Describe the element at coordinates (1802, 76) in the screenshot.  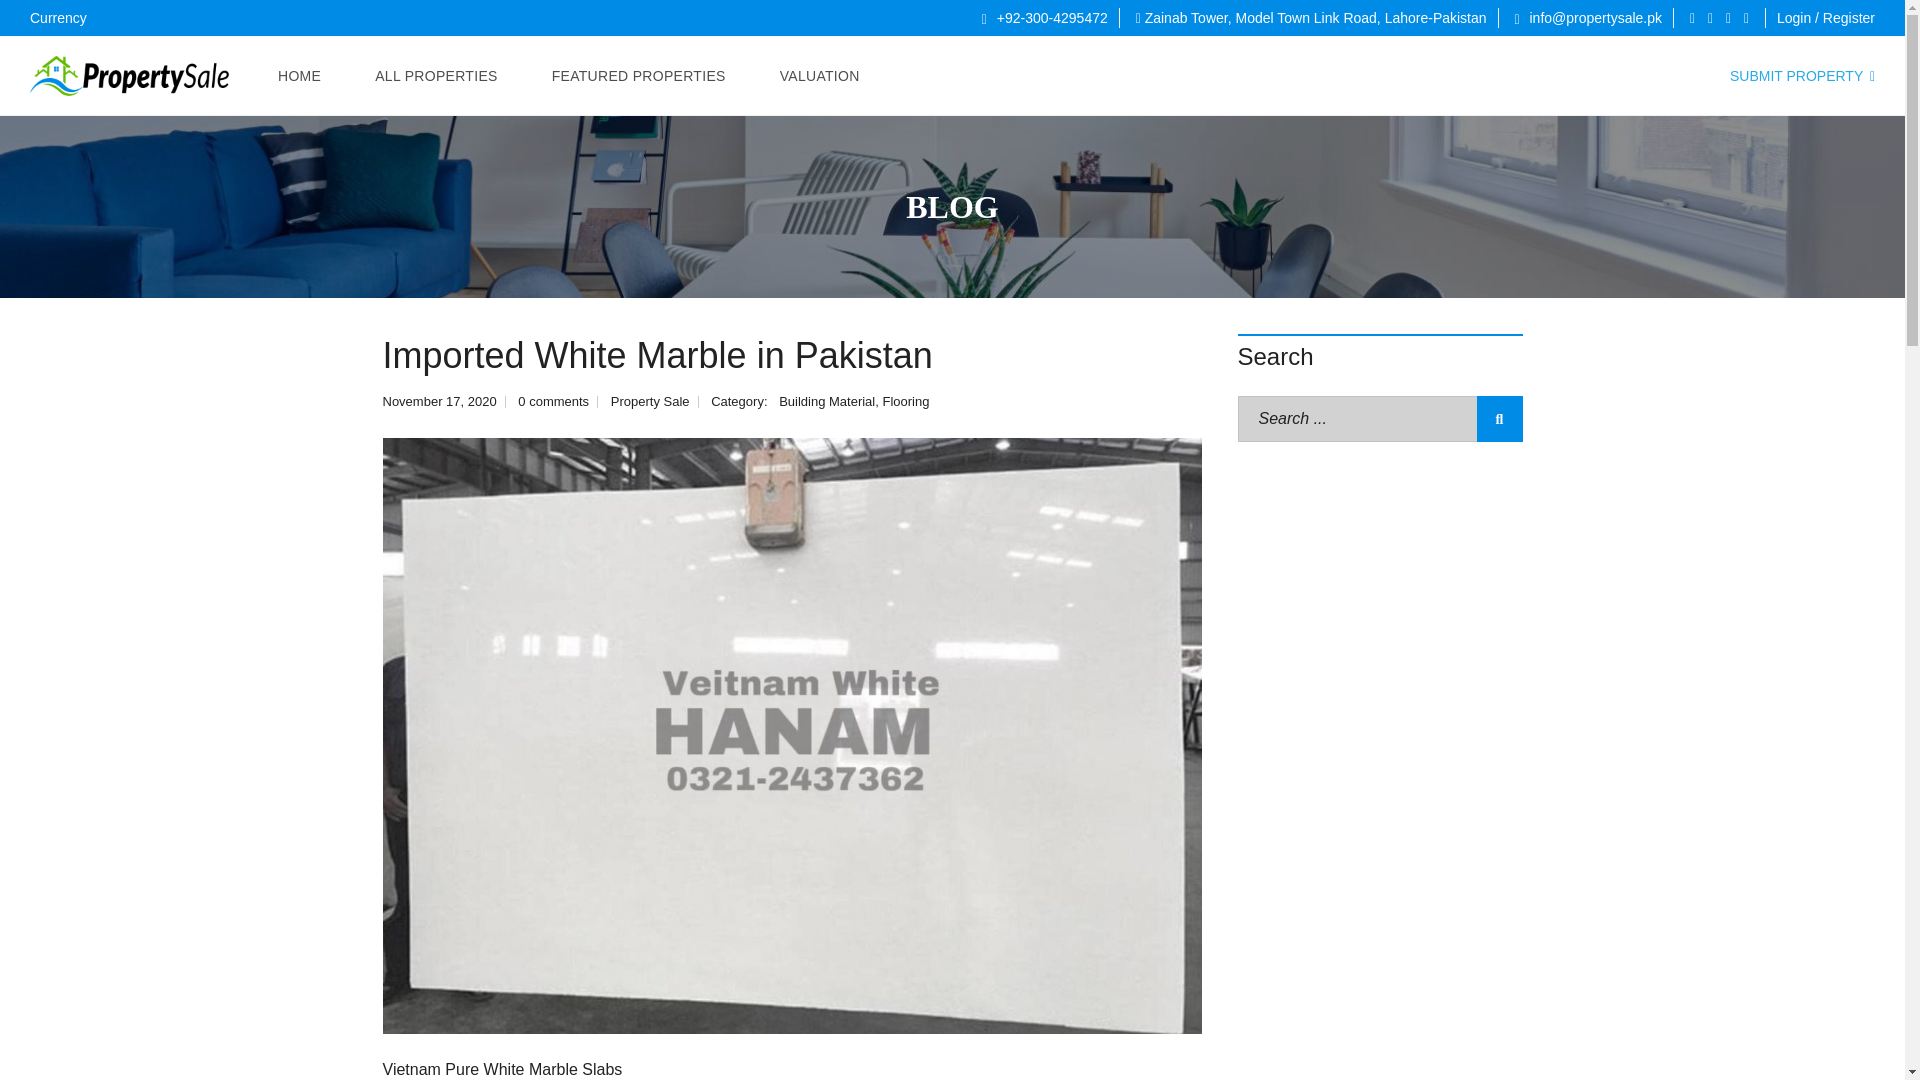
I see `Submit property` at that location.